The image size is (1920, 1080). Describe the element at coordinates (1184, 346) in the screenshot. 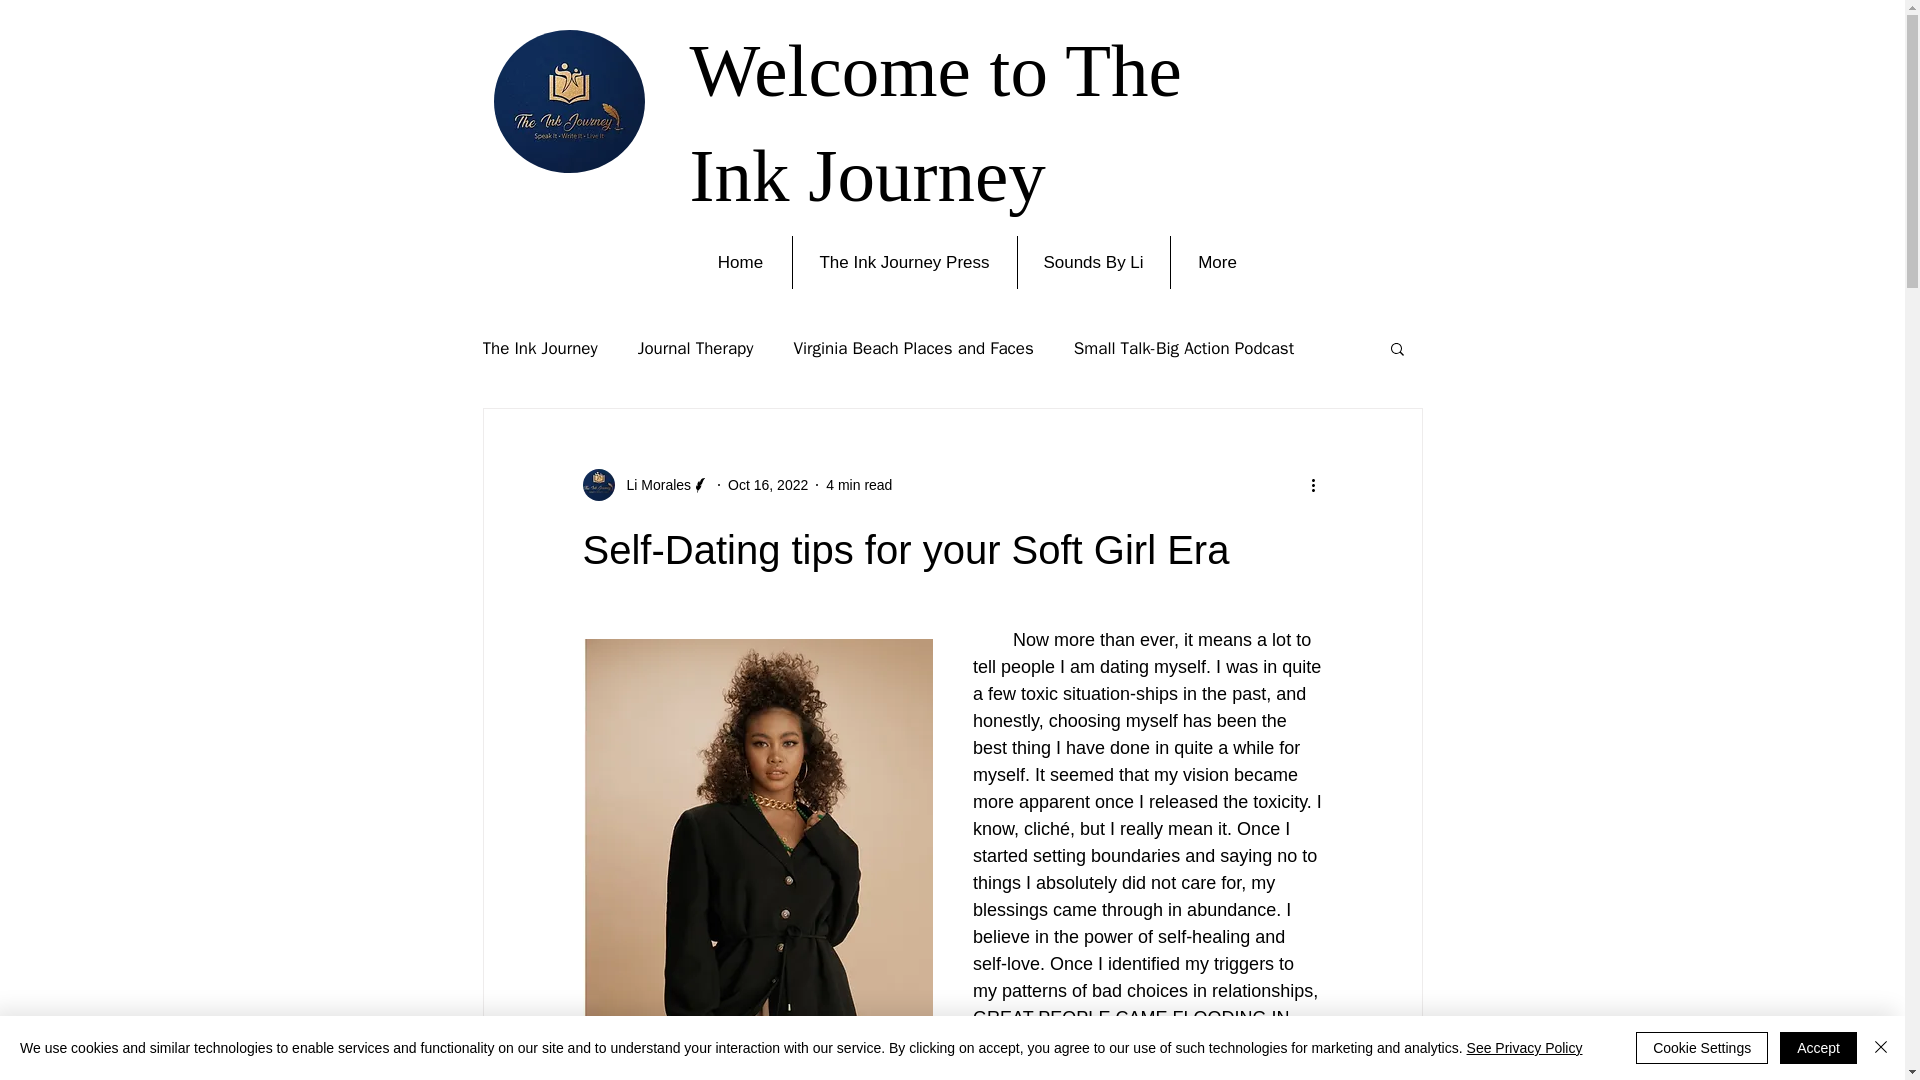

I see `Small Talk-Big Action Podcast` at that location.